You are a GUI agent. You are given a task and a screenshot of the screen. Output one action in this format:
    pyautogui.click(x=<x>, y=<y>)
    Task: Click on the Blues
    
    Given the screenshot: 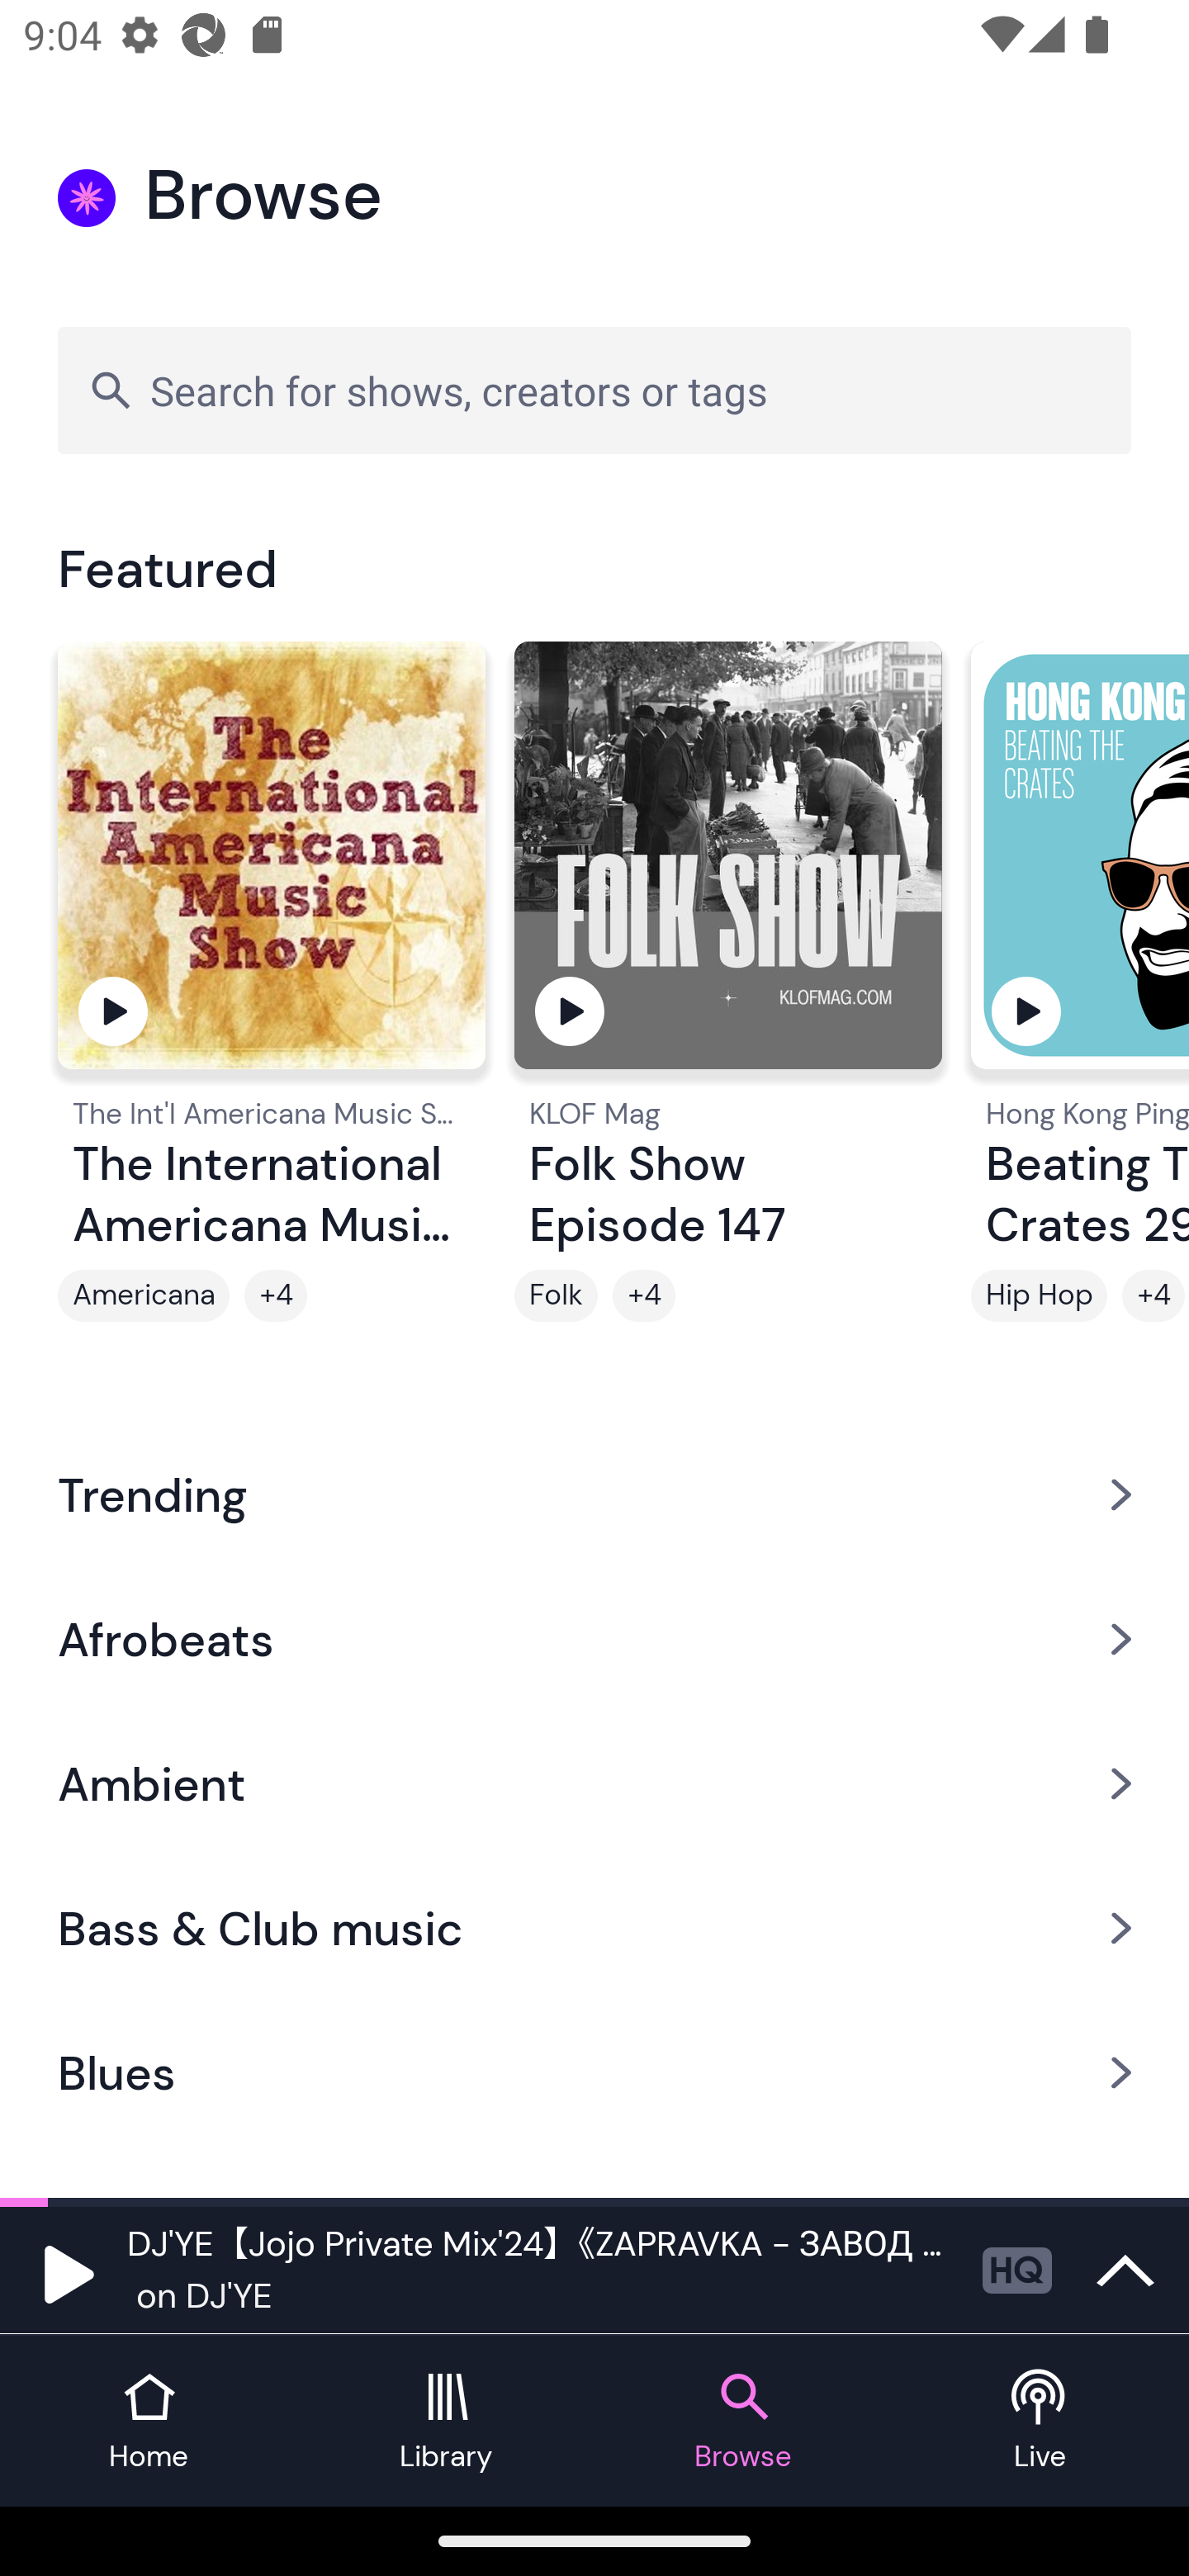 What is the action you would take?
    pyautogui.click(x=594, y=2073)
    